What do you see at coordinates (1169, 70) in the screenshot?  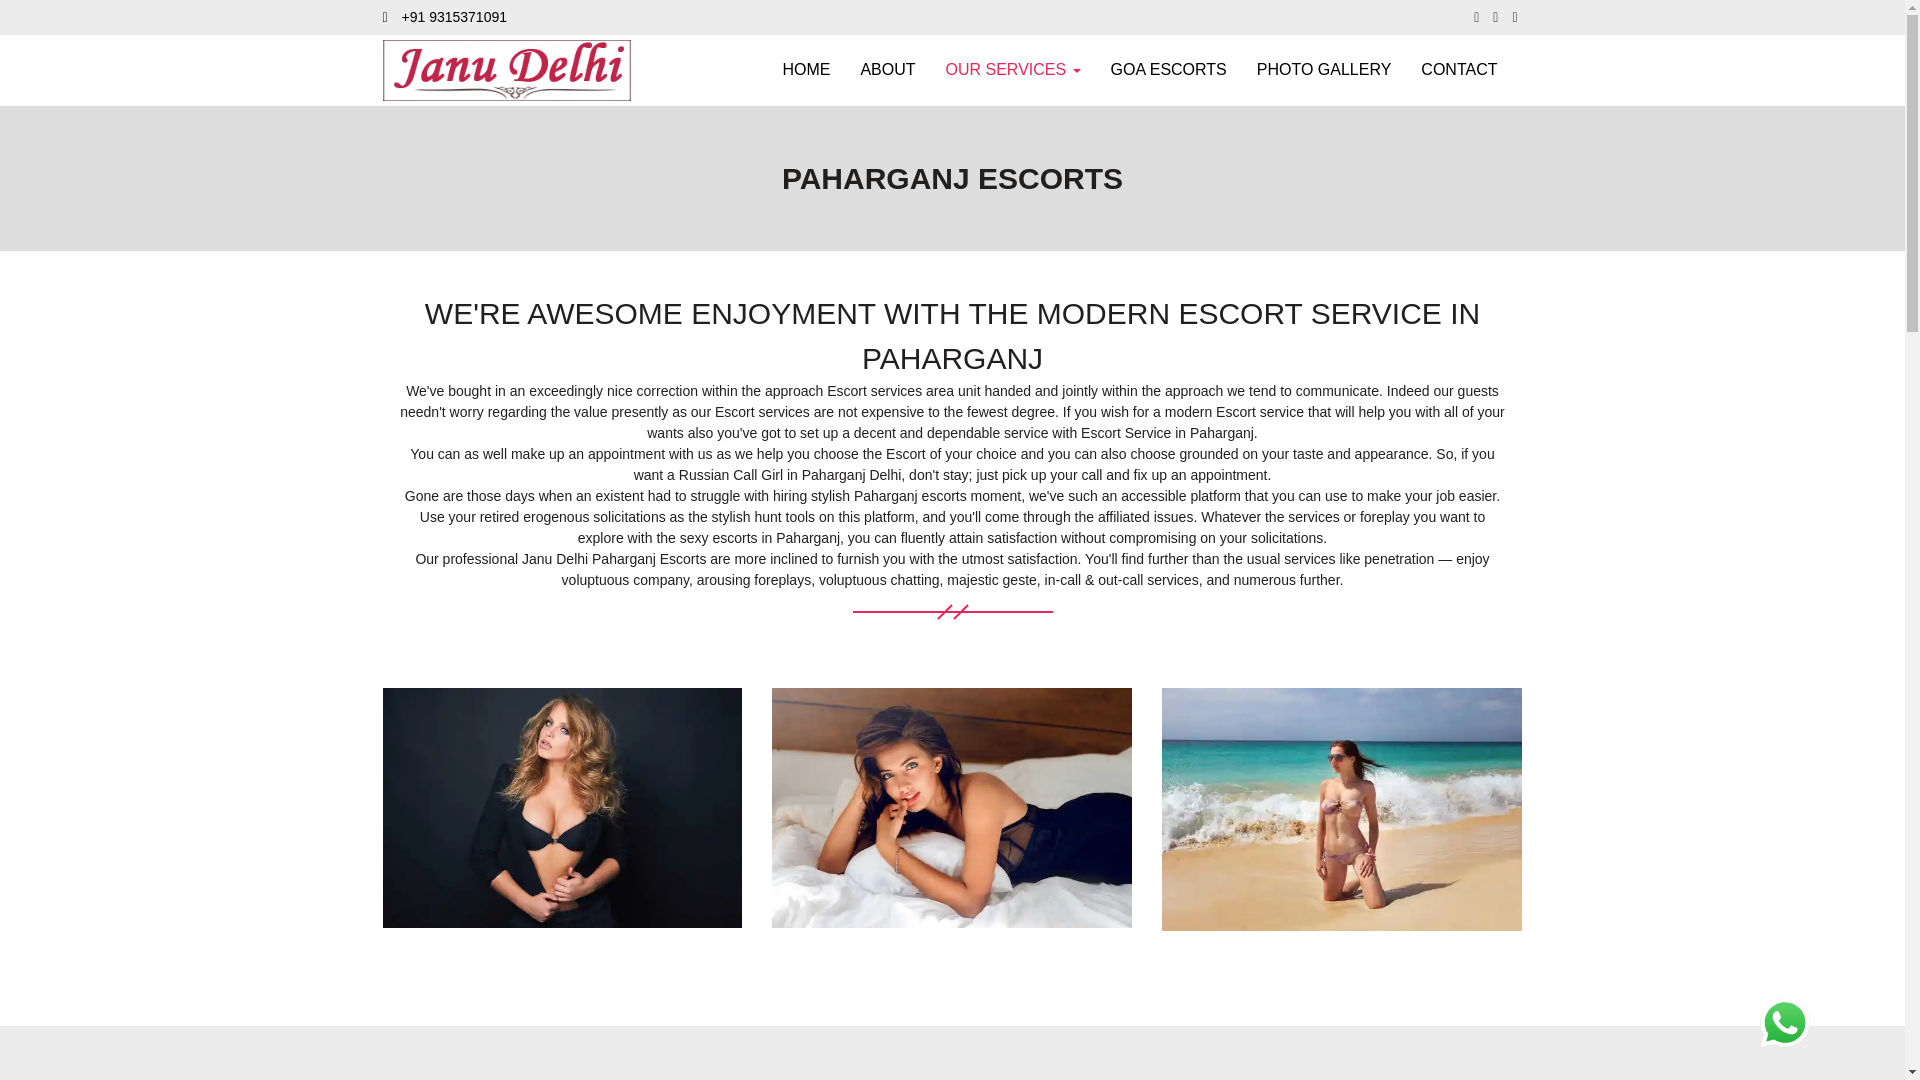 I see `GOA ESCORTS` at bounding box center [1169, 70].